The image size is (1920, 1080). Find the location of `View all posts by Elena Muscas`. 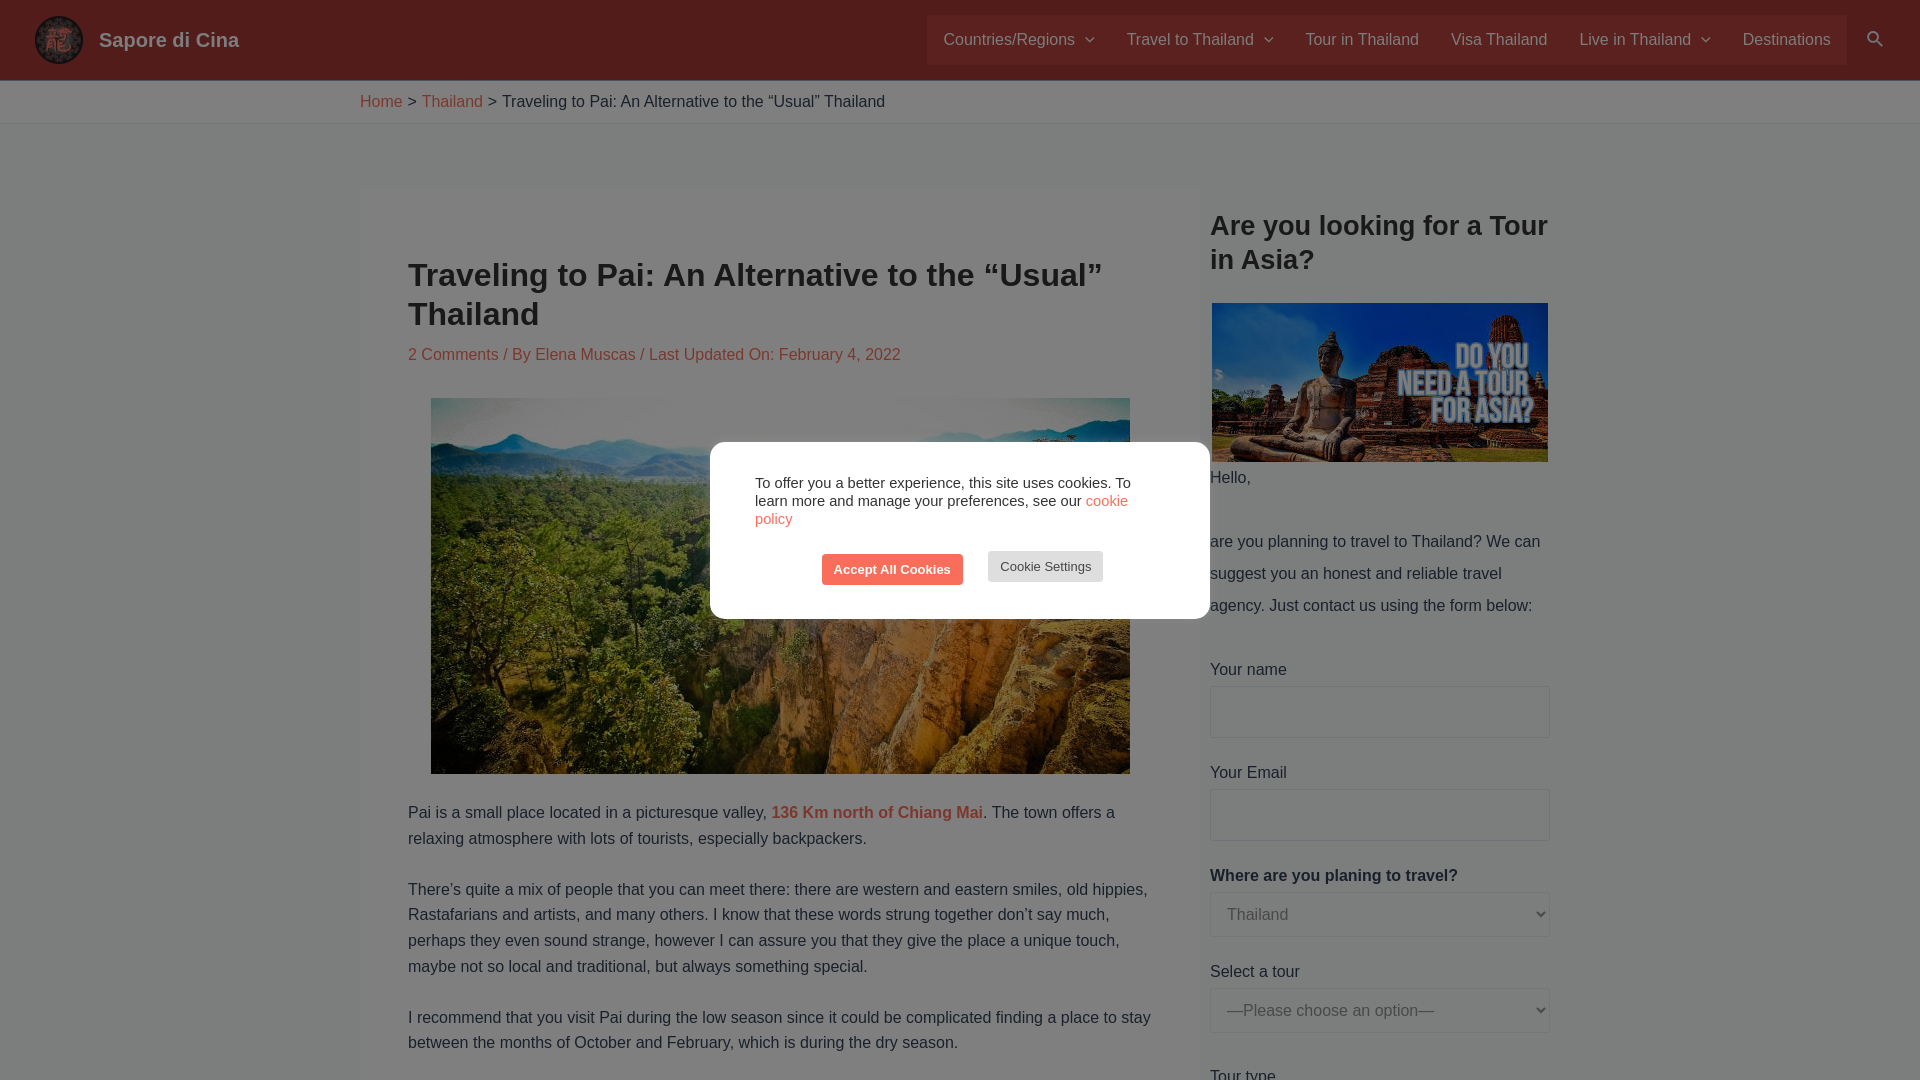

View all posts by Elena Muscas is located at coordinates (587, 354).